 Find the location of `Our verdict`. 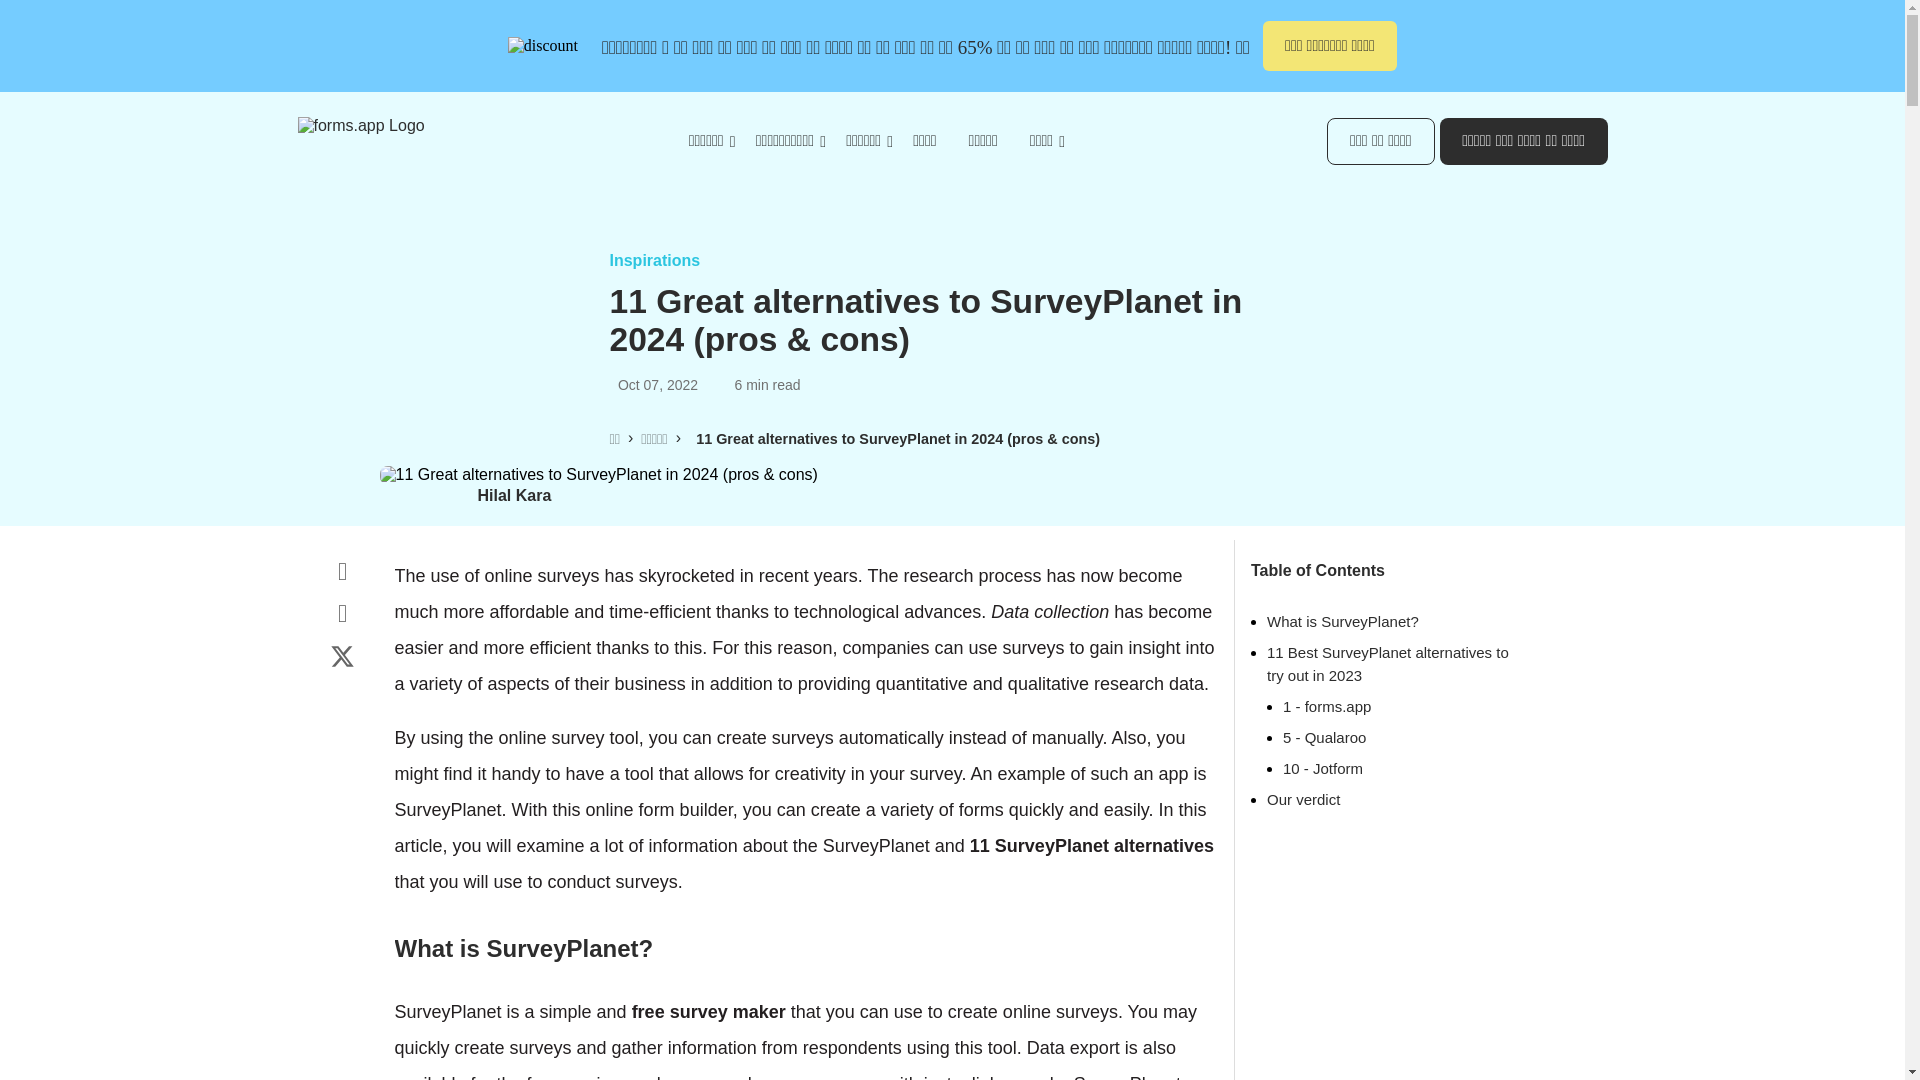

Our verdict is located at coordinates (1304, 798).